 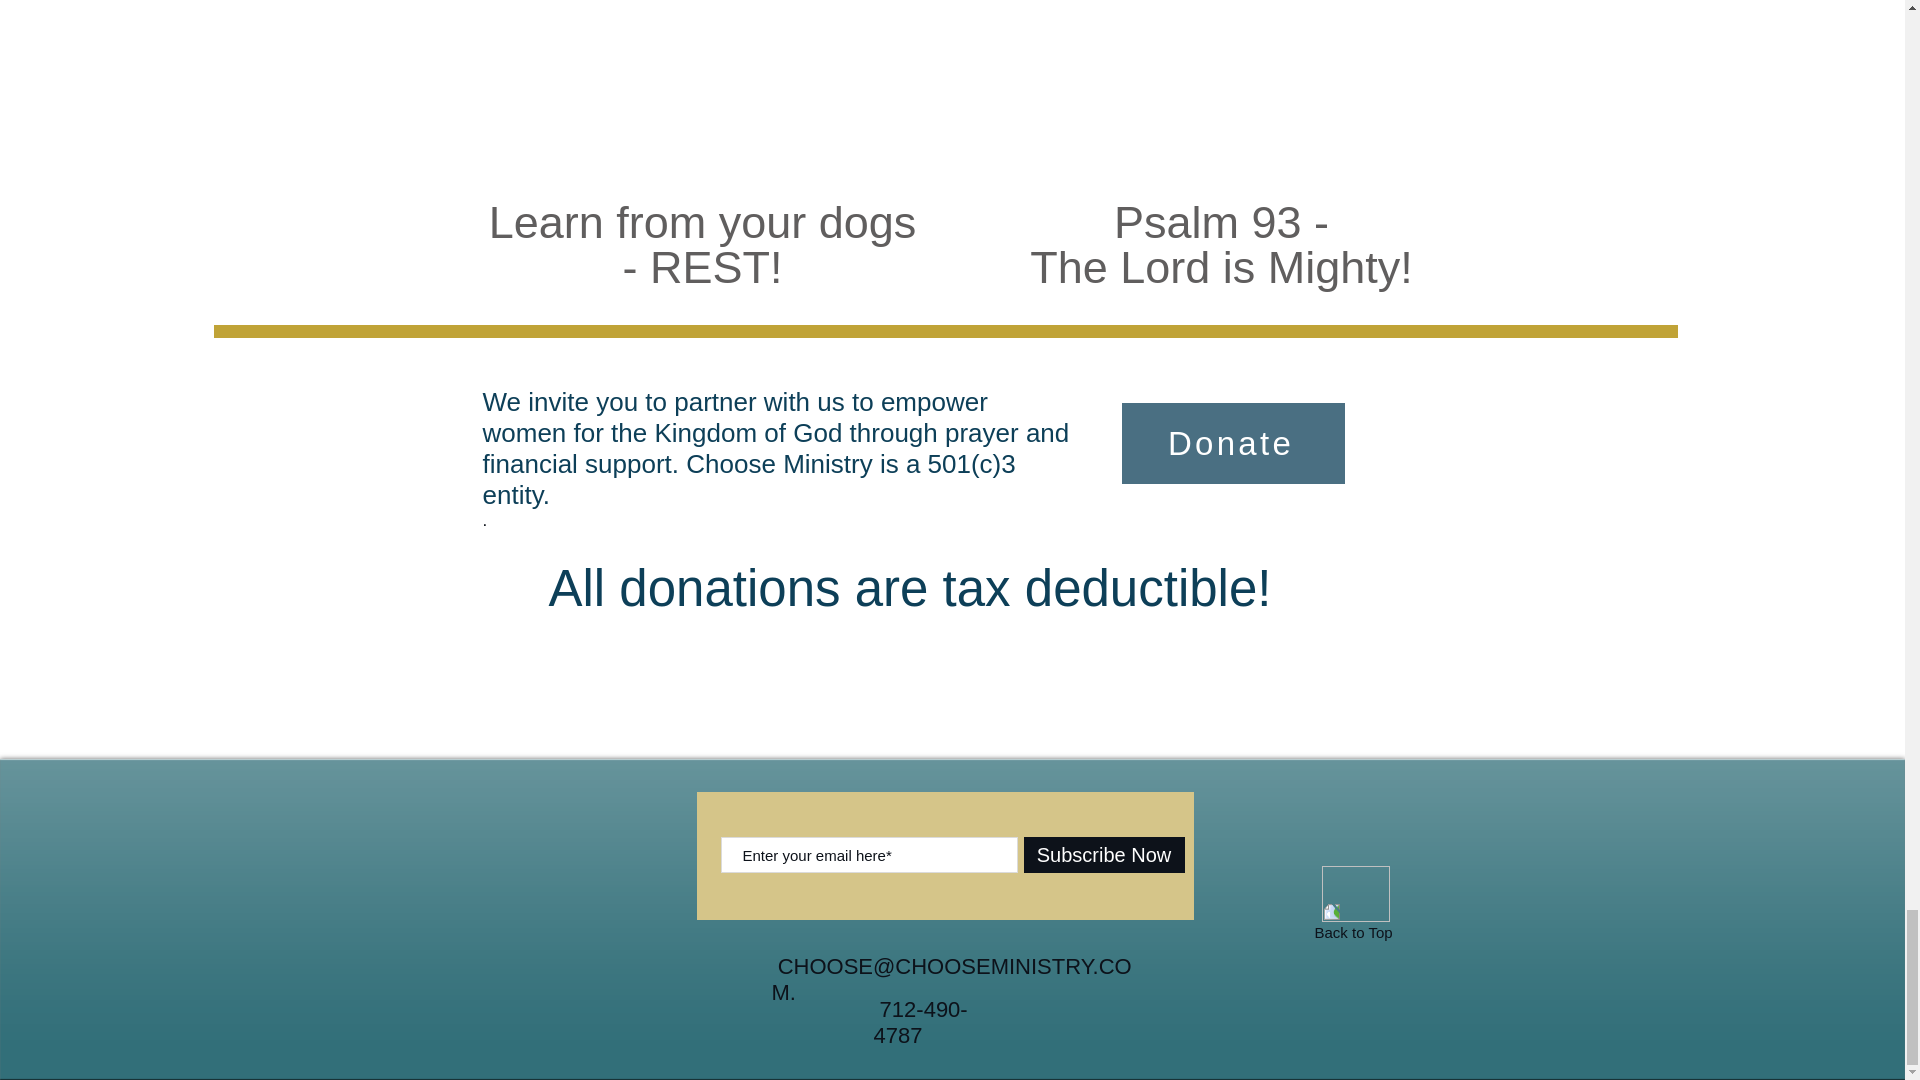 What do you see at coordinates (1233, 442) in the screenshot?
I see `Donate` at bounding box center [1233, 442].